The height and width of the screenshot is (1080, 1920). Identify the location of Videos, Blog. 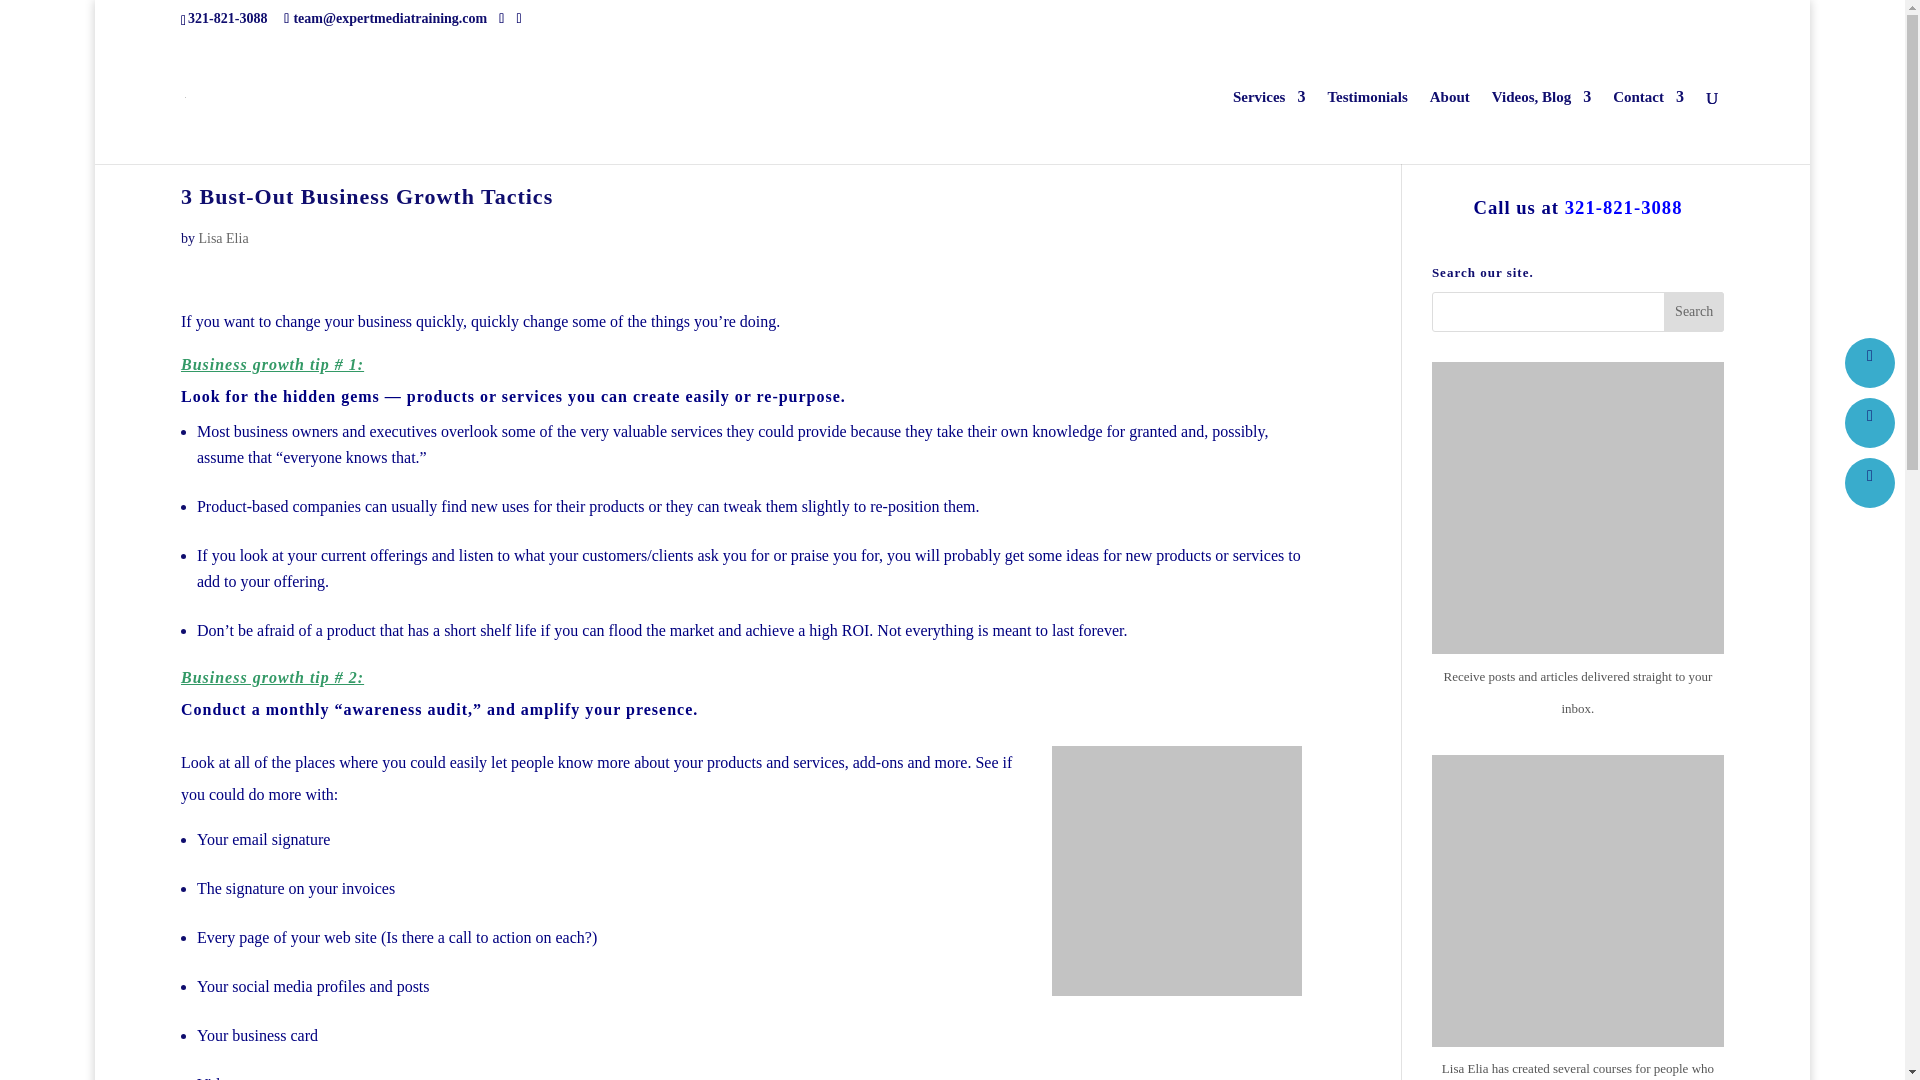
(1541, 126).